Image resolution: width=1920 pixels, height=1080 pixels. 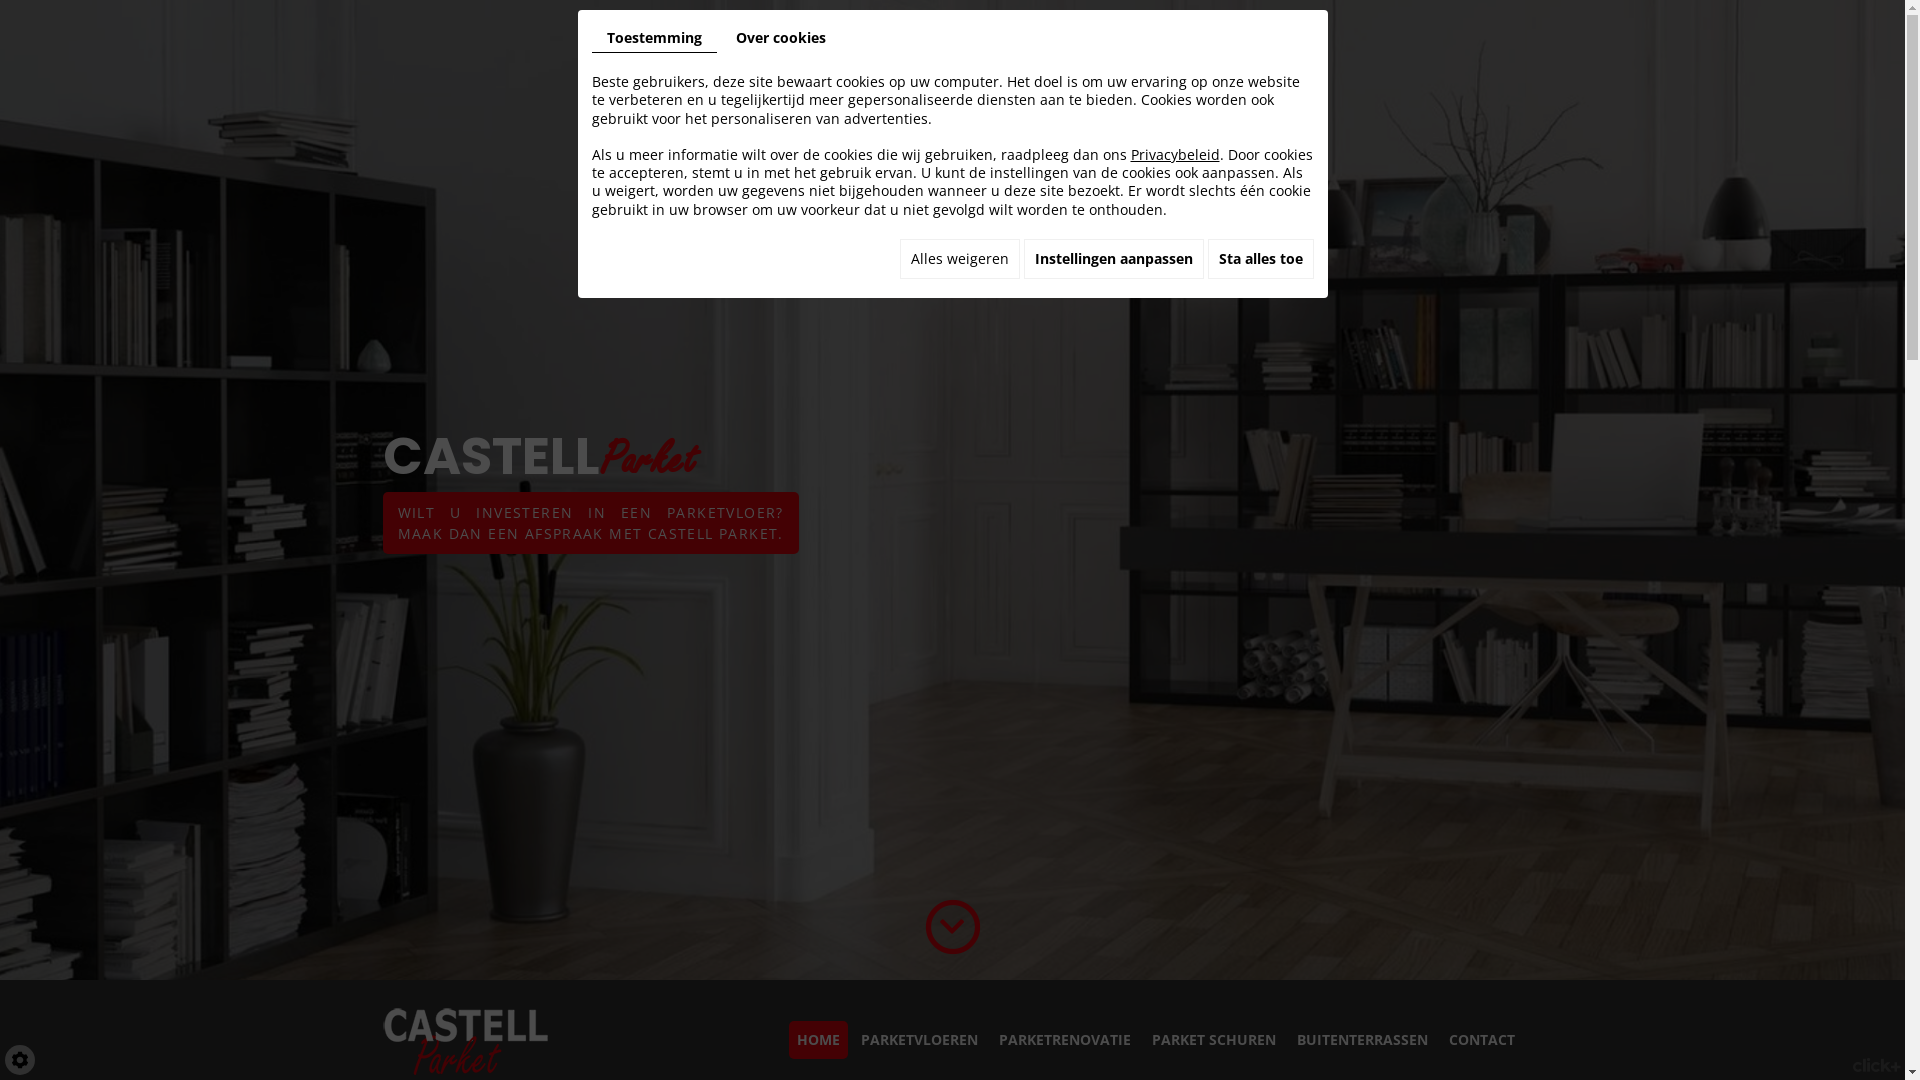 What do you see at coordinates (1214, 1040) in the screenshot?
I see `PARKET SCHUREN` at bounding box center [1214, 1040].